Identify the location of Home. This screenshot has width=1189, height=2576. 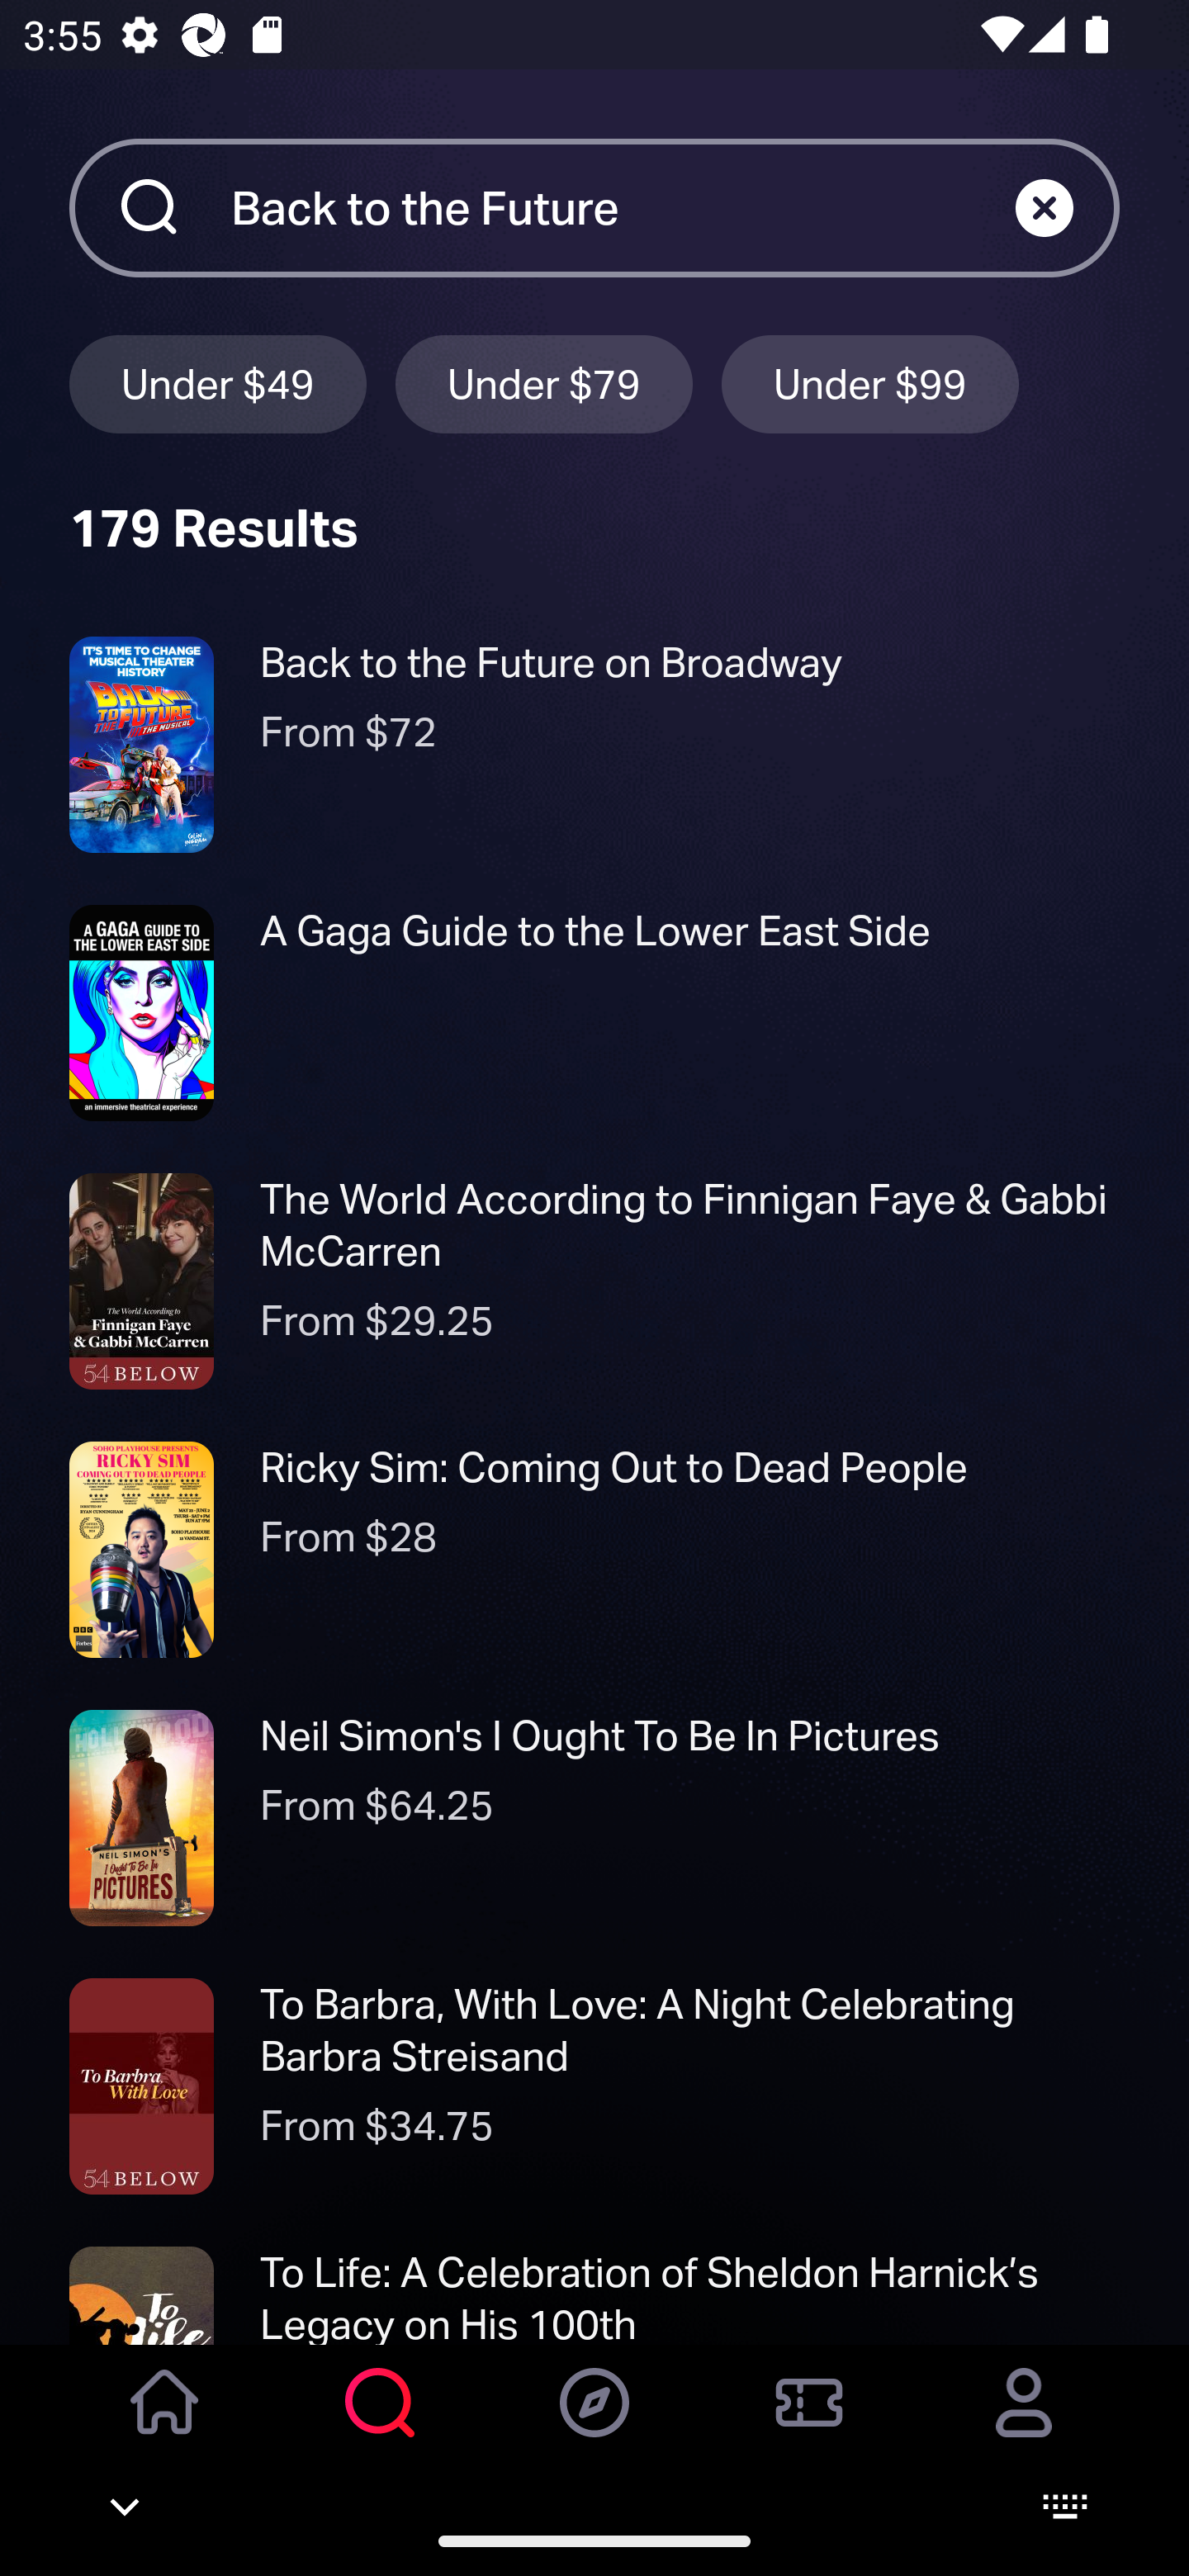
(165, 2425).